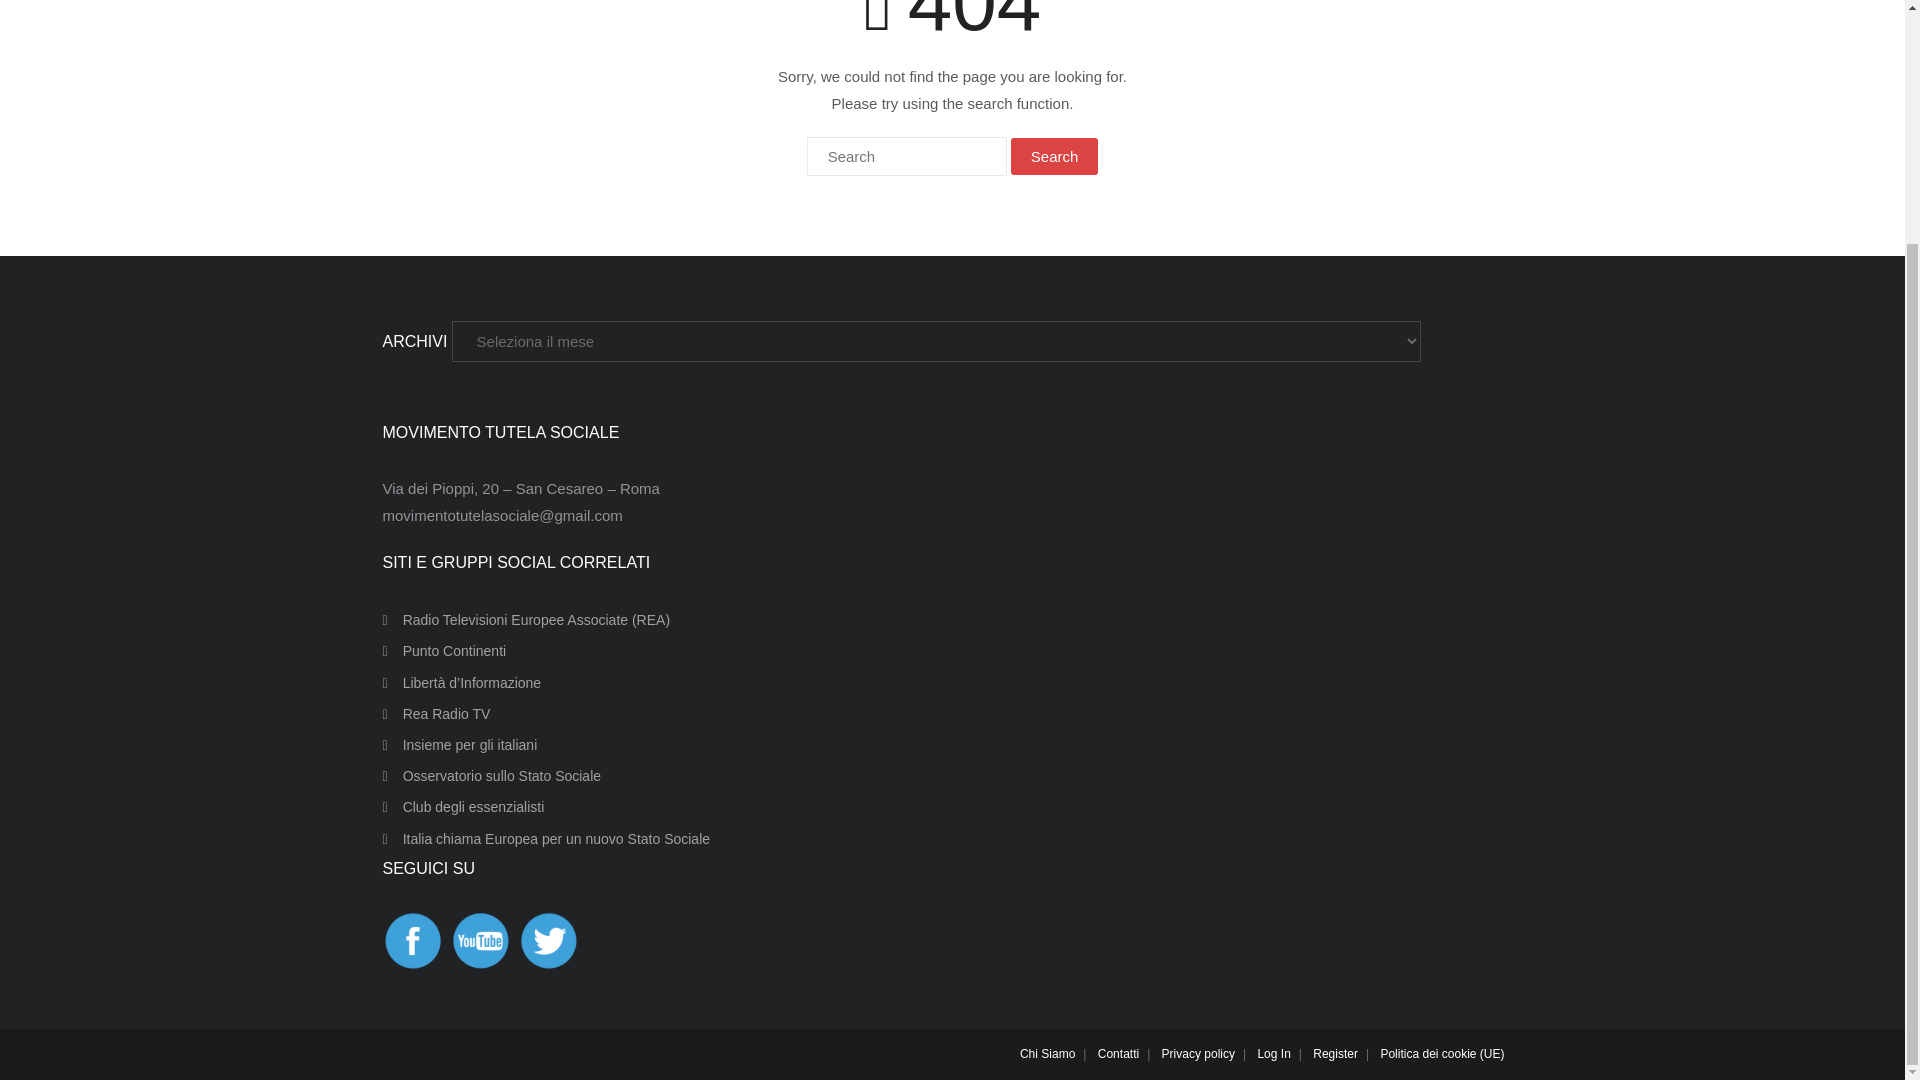 The height and width of the screenshot is (1080, 1920). What do you see at coordinates (444, 652) in the screenshot?
I see `Punto Continenti` at bounding box center [444, 652].